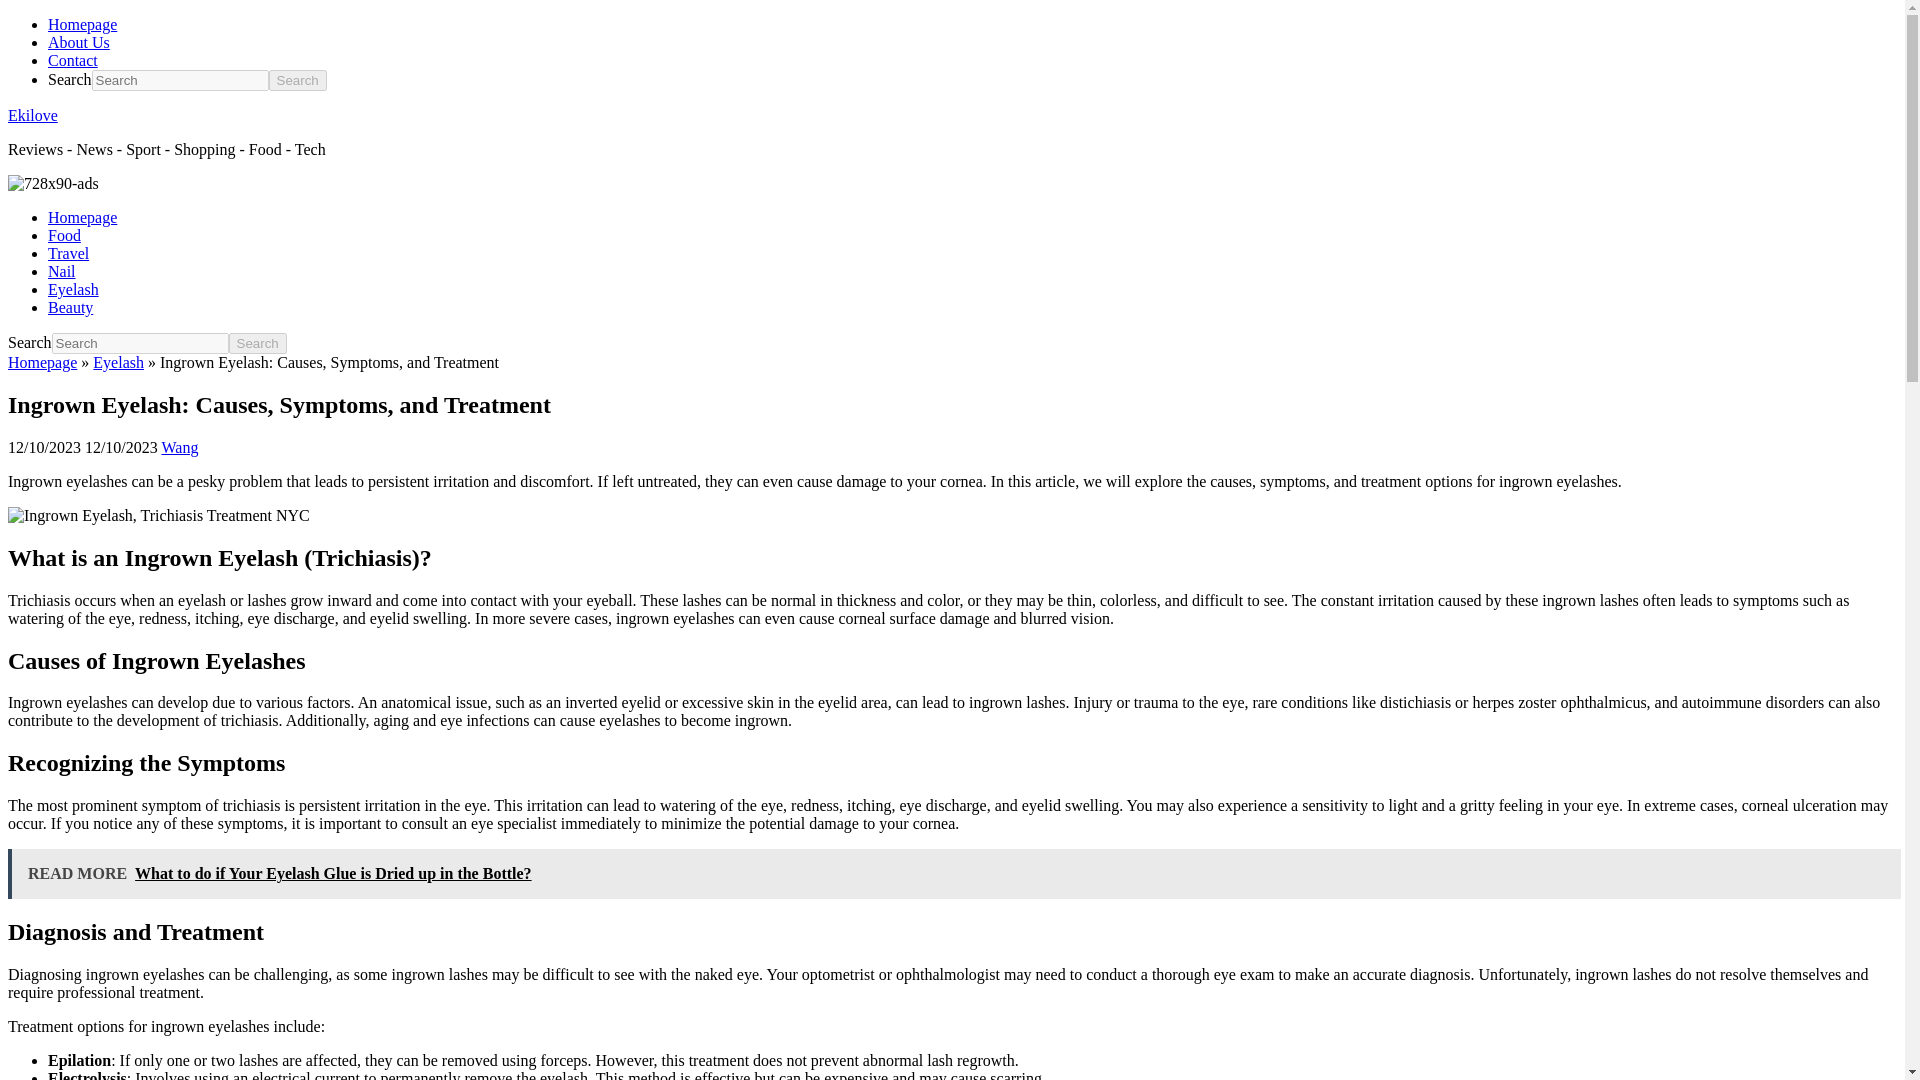  What do you see at coordinates (74, 289) in the screenshot?
I see `Eyelash` at bounding box center [74, 289].